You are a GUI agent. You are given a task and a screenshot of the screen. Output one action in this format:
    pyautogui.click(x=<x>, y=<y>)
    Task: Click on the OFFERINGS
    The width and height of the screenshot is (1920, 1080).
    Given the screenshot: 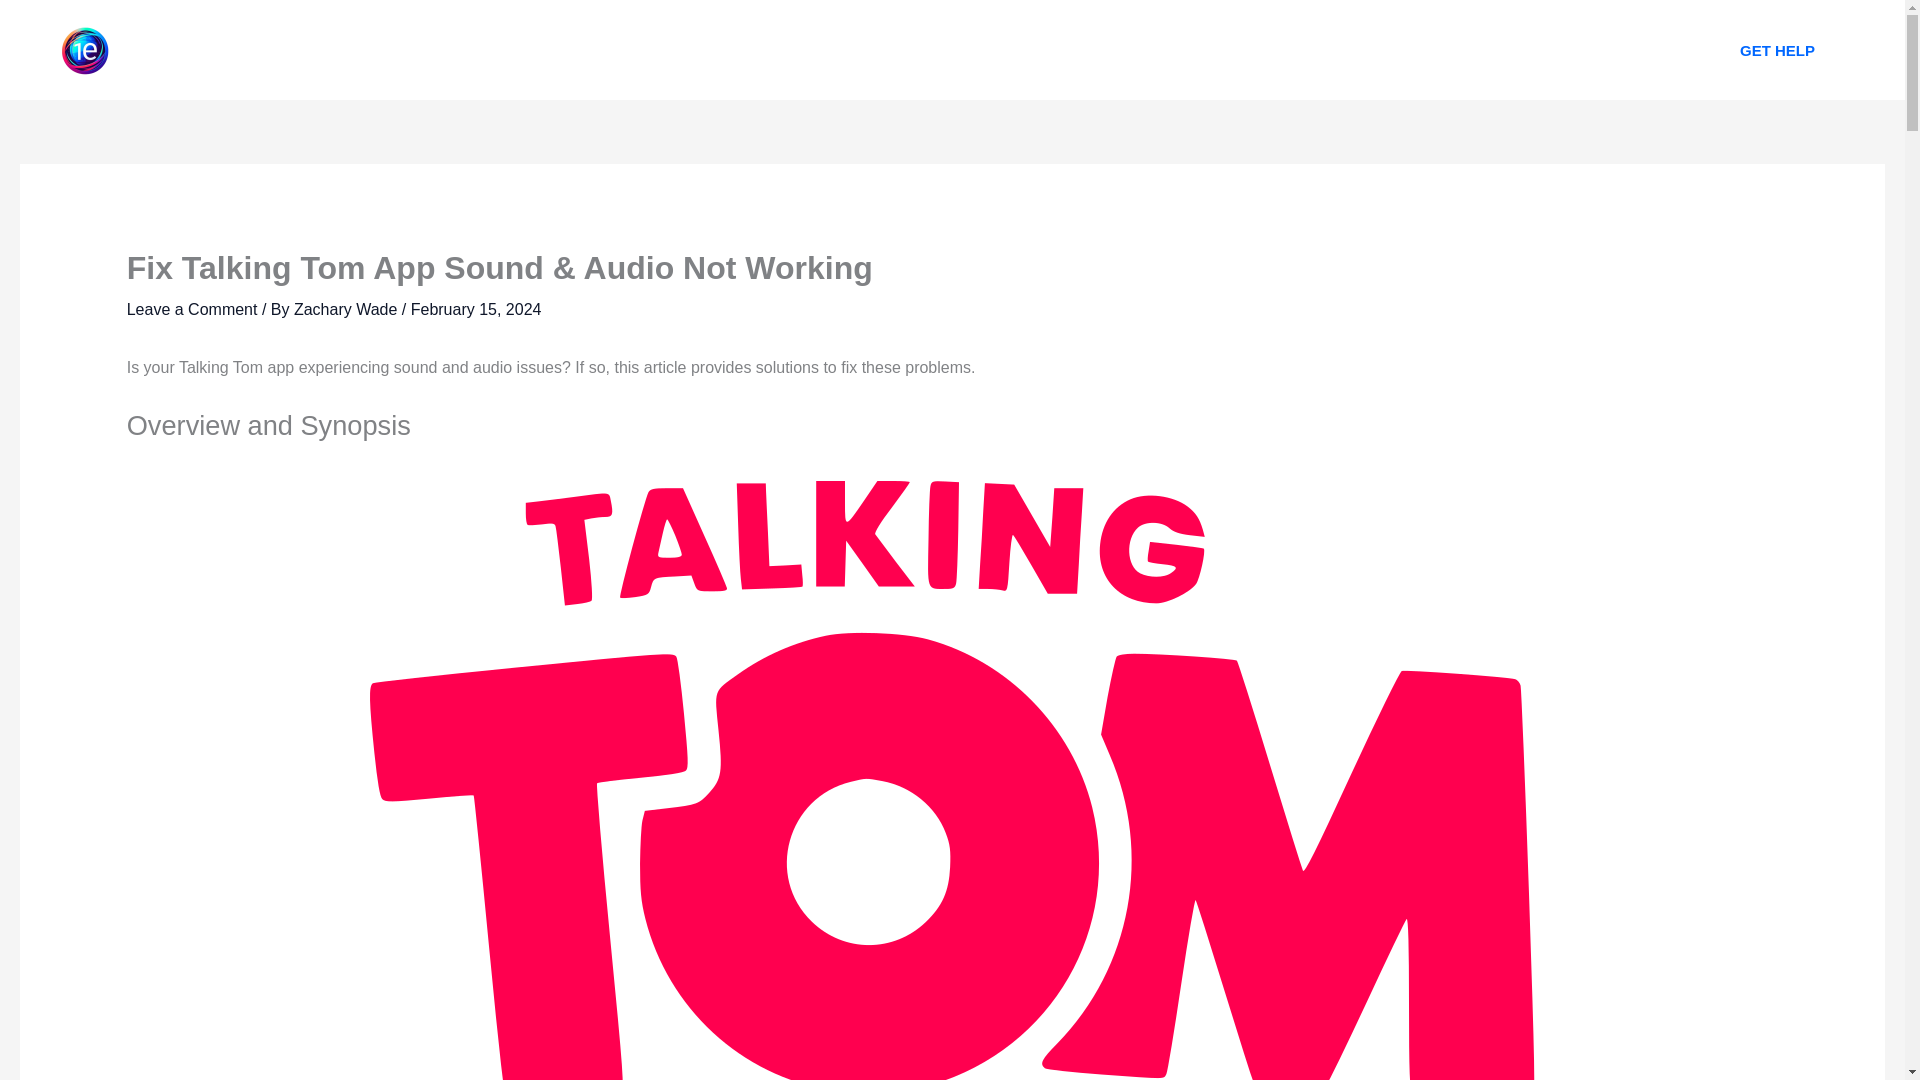 What is the action you would take?
    pyautogui.click(x=986, y=50)
    